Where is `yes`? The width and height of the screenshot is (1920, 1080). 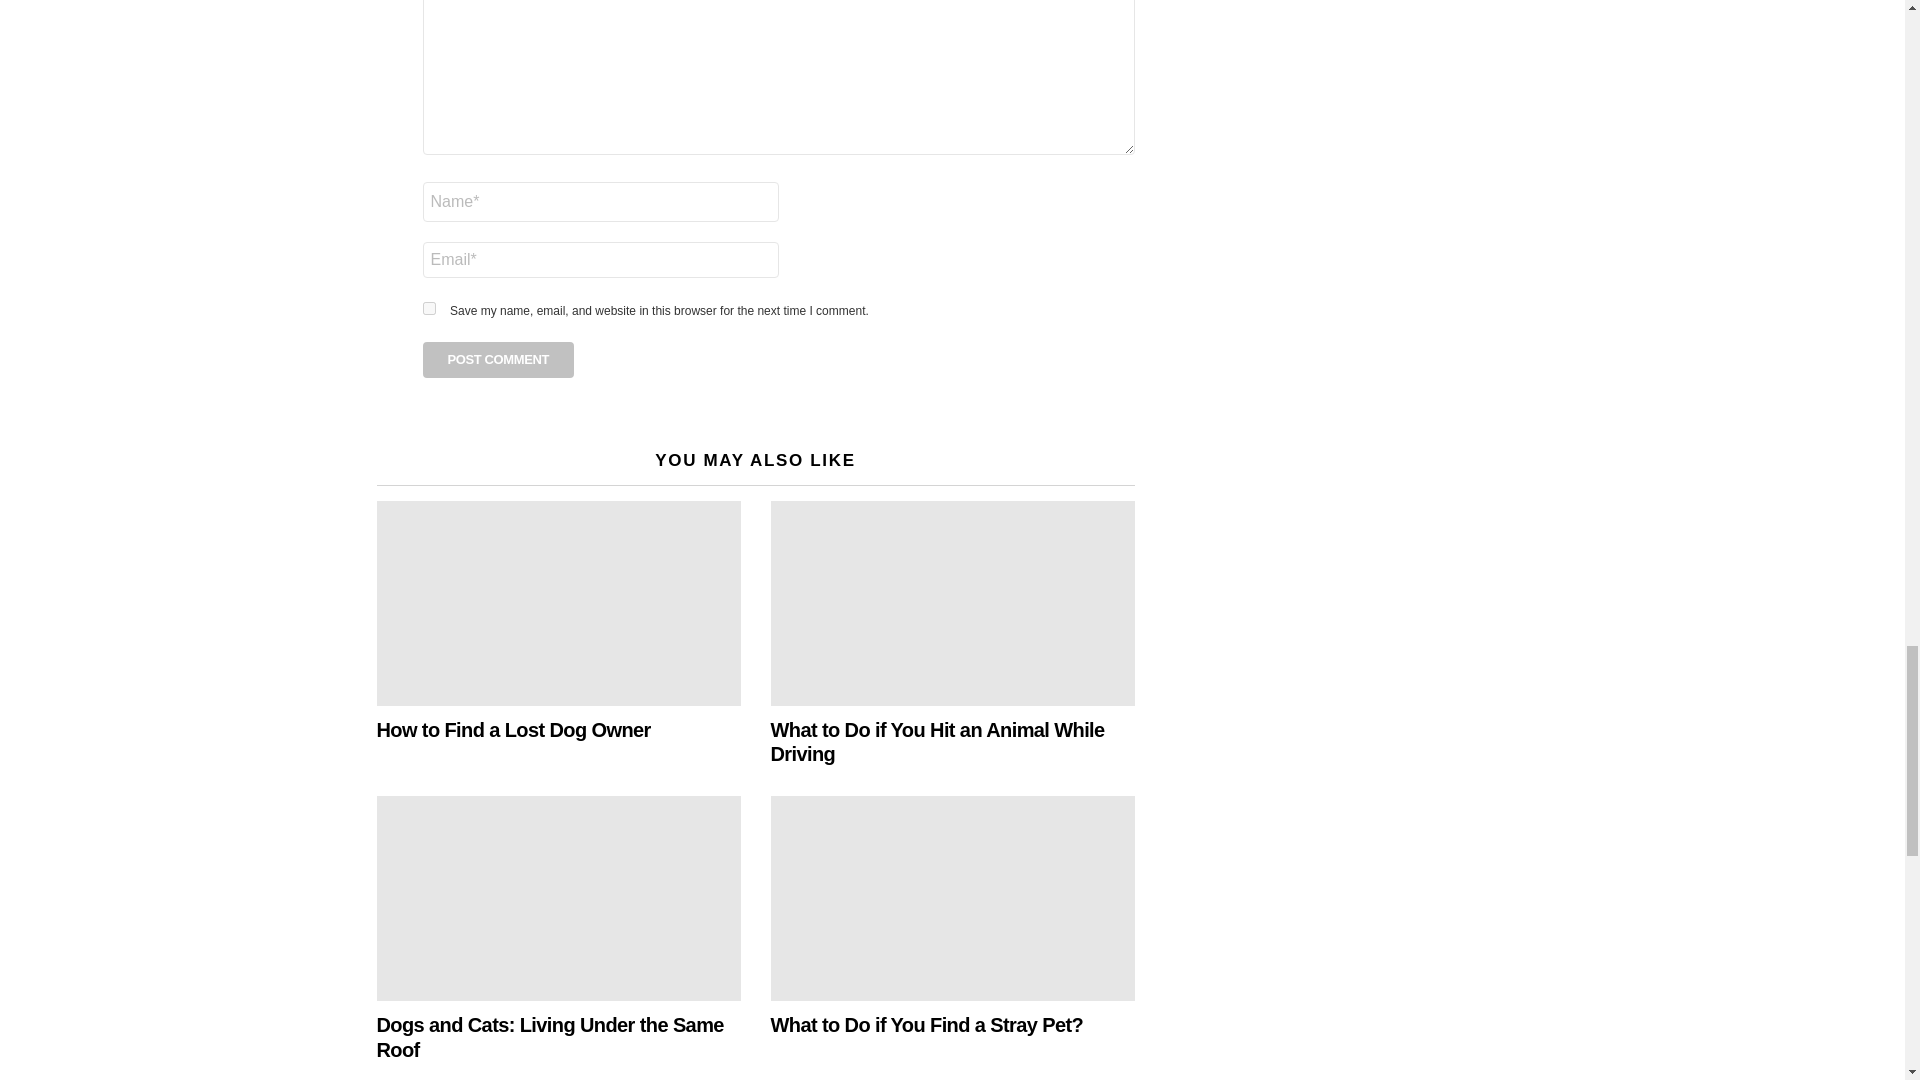
yes is located at coordinates (428, 308).